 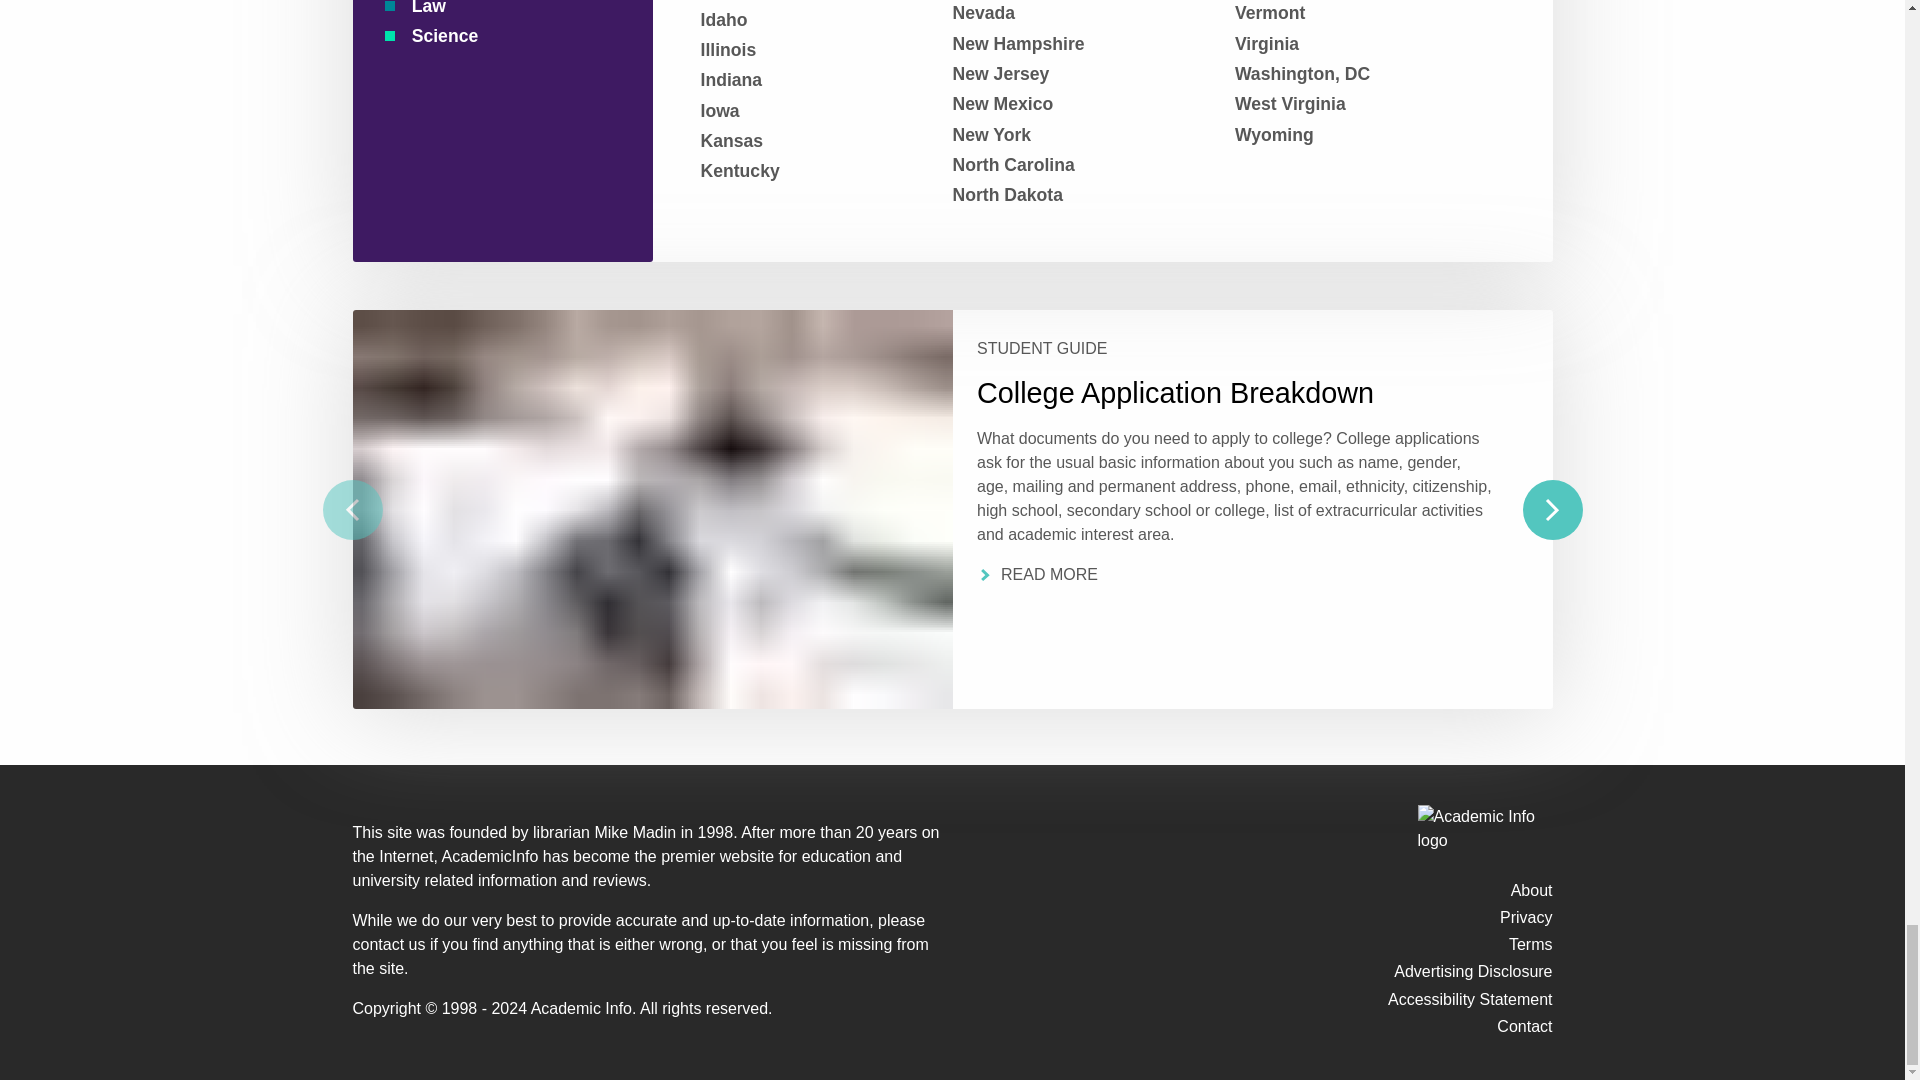 I want to click on Student Guide, so click(x=1233, y=350).